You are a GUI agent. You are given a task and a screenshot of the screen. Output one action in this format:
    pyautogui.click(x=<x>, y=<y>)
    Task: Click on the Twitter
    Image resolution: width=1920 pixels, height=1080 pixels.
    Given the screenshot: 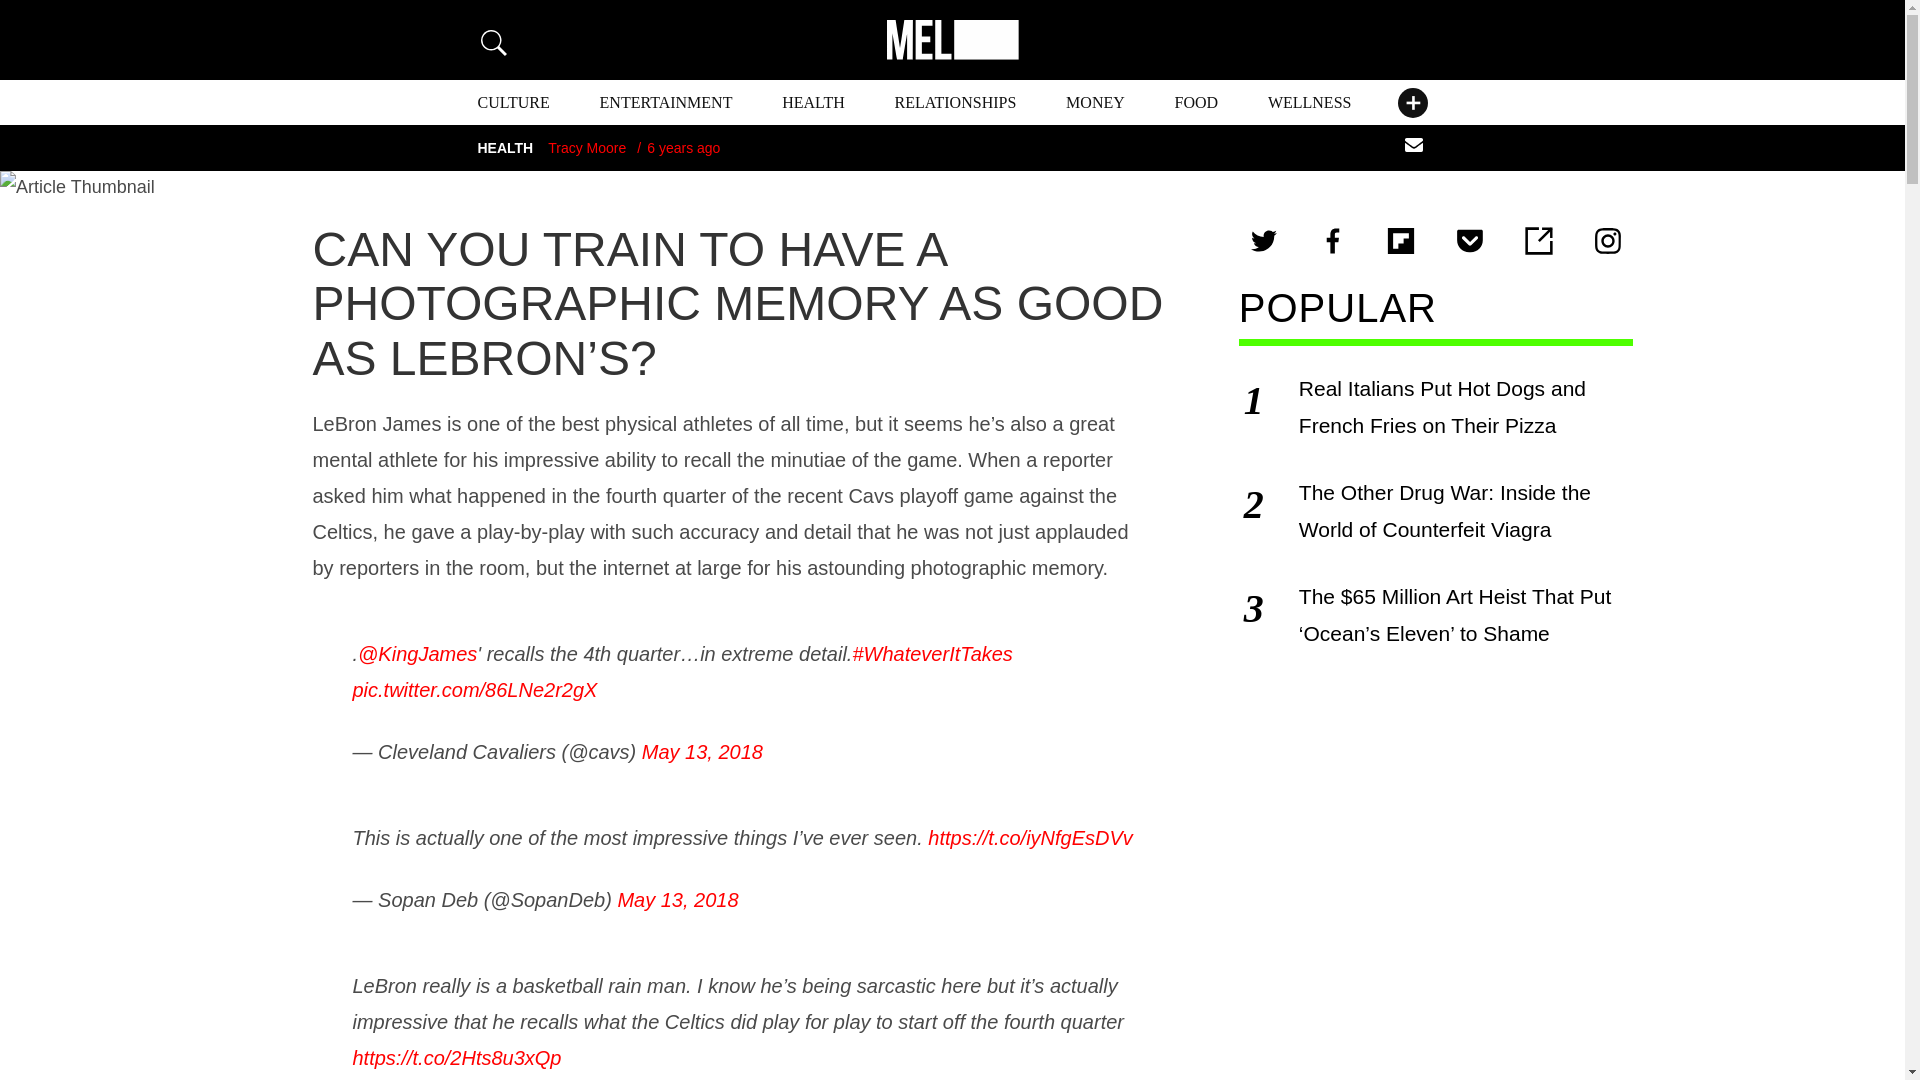 What is the action you would take?
    pyautogui.click(x=1264, y=240)
    